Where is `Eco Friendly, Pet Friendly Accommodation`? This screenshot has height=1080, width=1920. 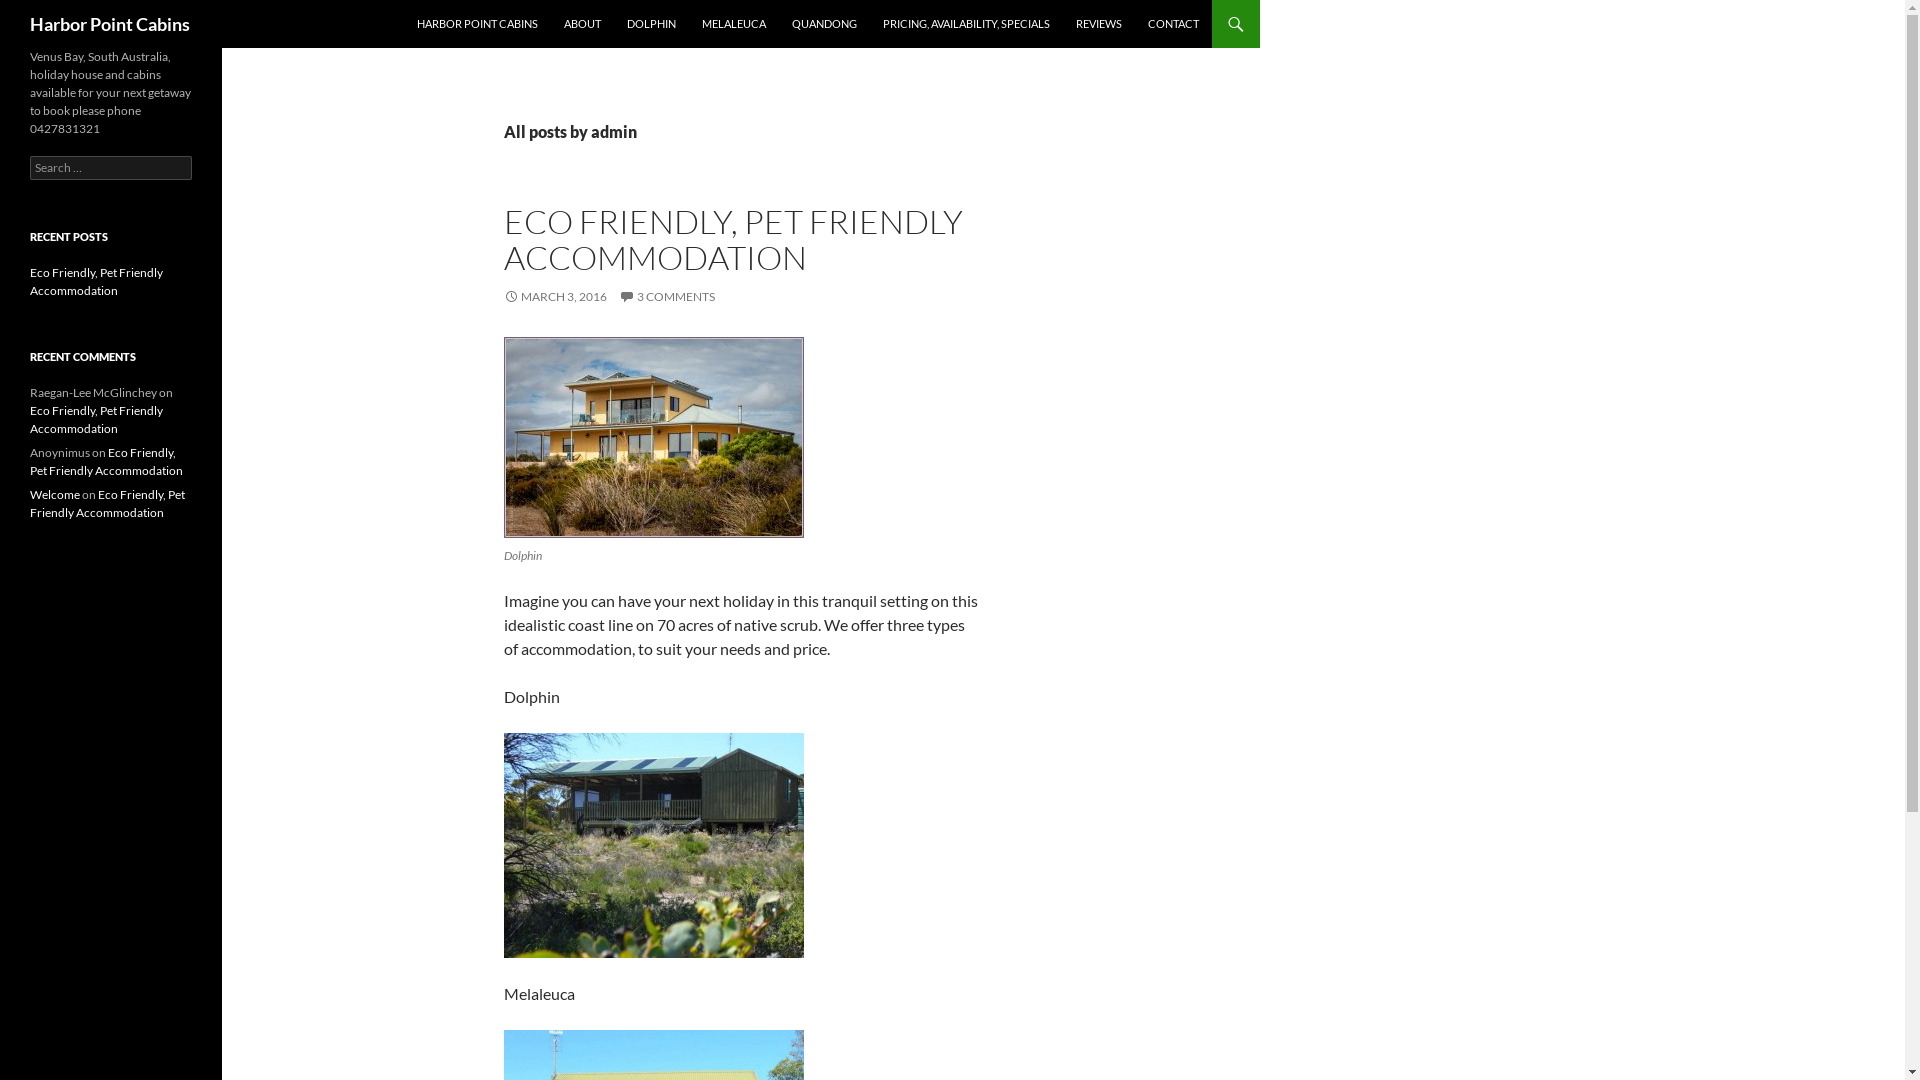 Eco Friendly, Pet Friendly Accommodation is located at coordinates (96, 420).